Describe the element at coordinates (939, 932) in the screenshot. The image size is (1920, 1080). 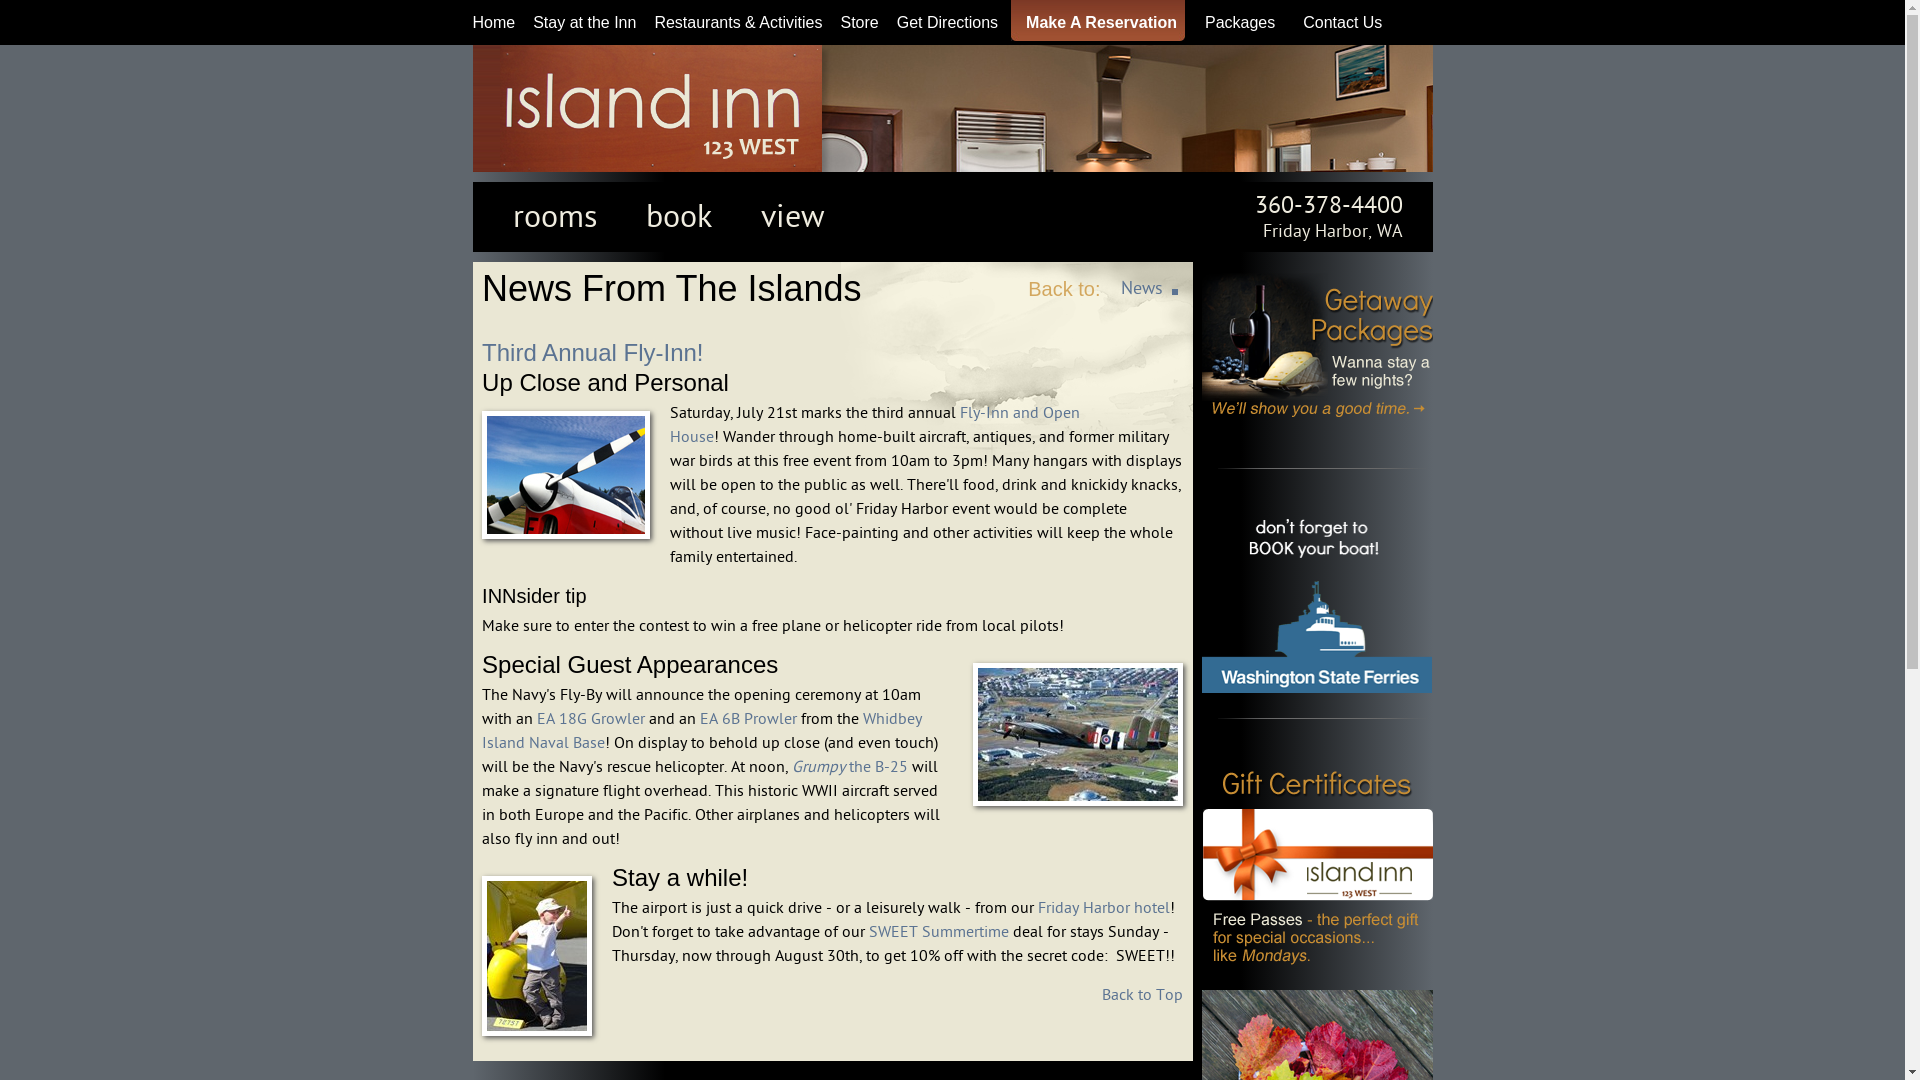
I see `SWEET Summertime` at that location.